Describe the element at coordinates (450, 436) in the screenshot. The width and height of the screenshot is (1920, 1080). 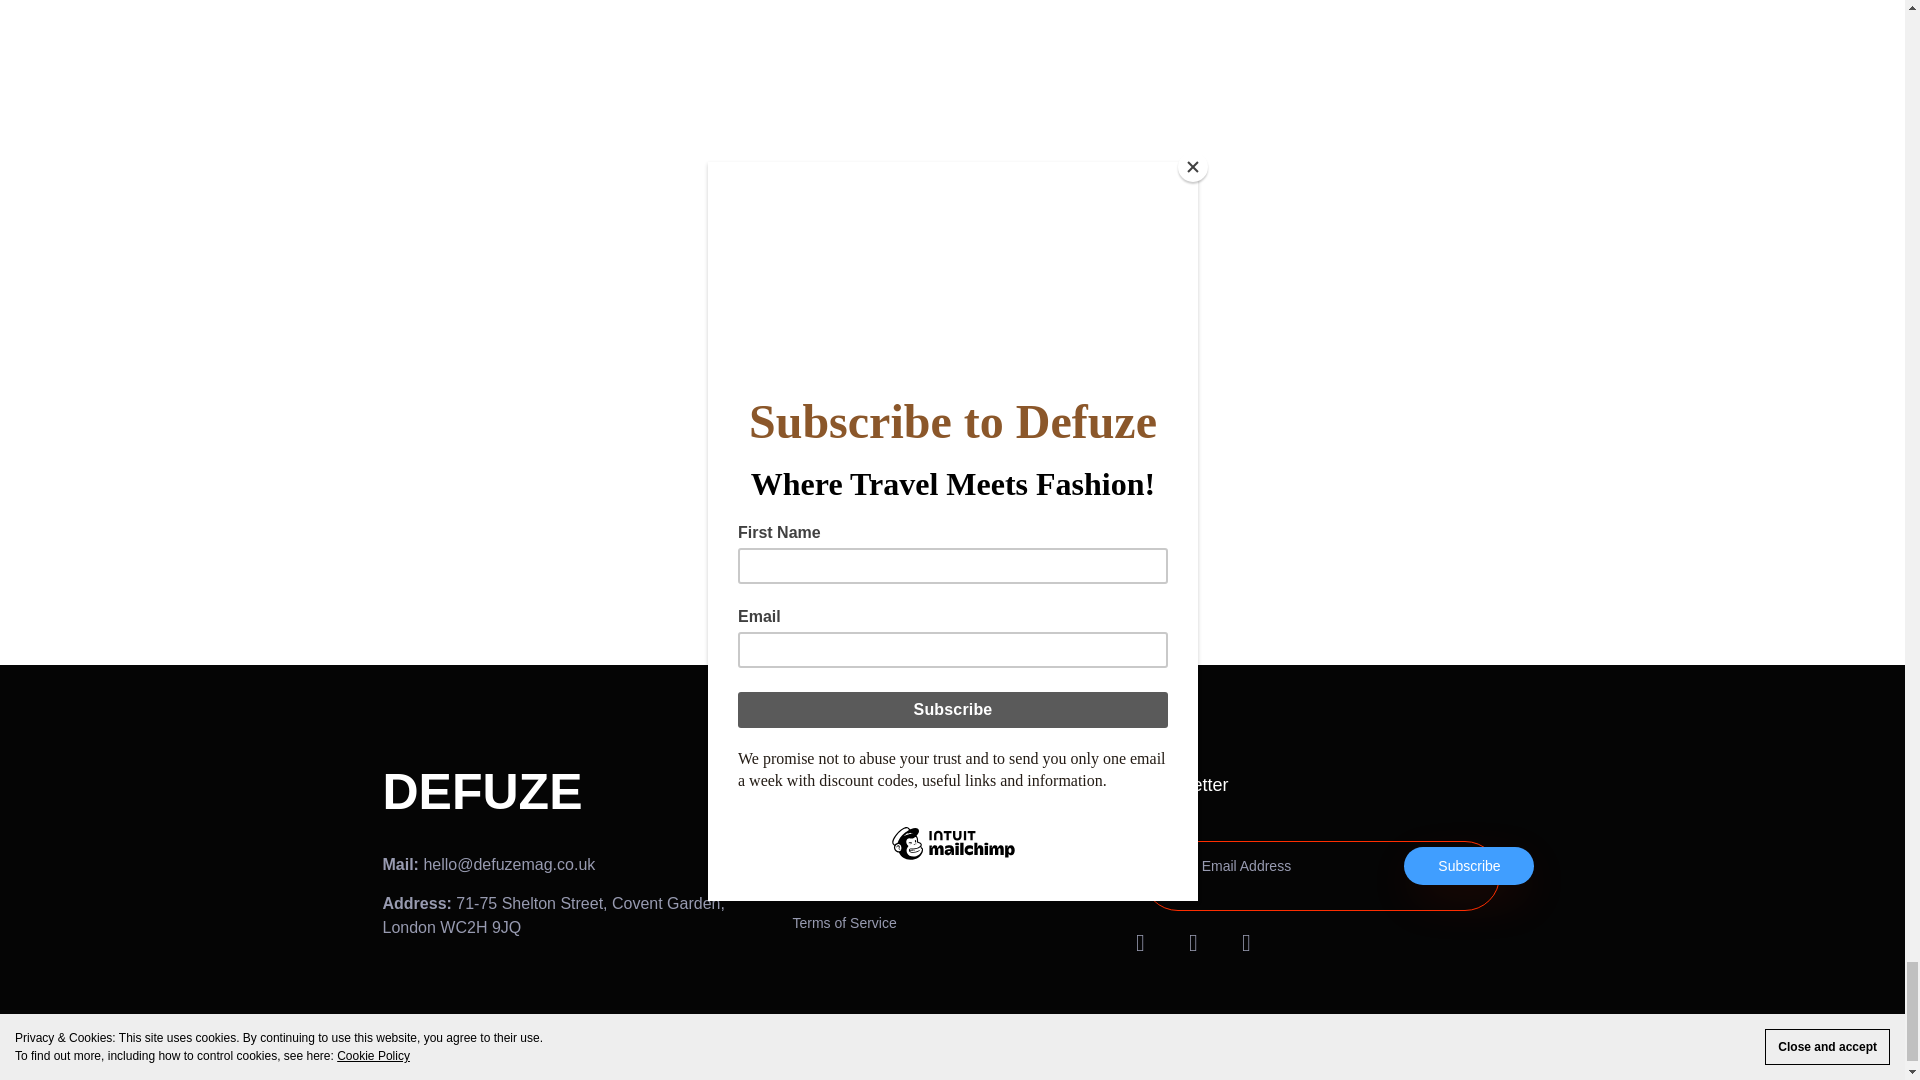
I see `Post Comment` at that location.